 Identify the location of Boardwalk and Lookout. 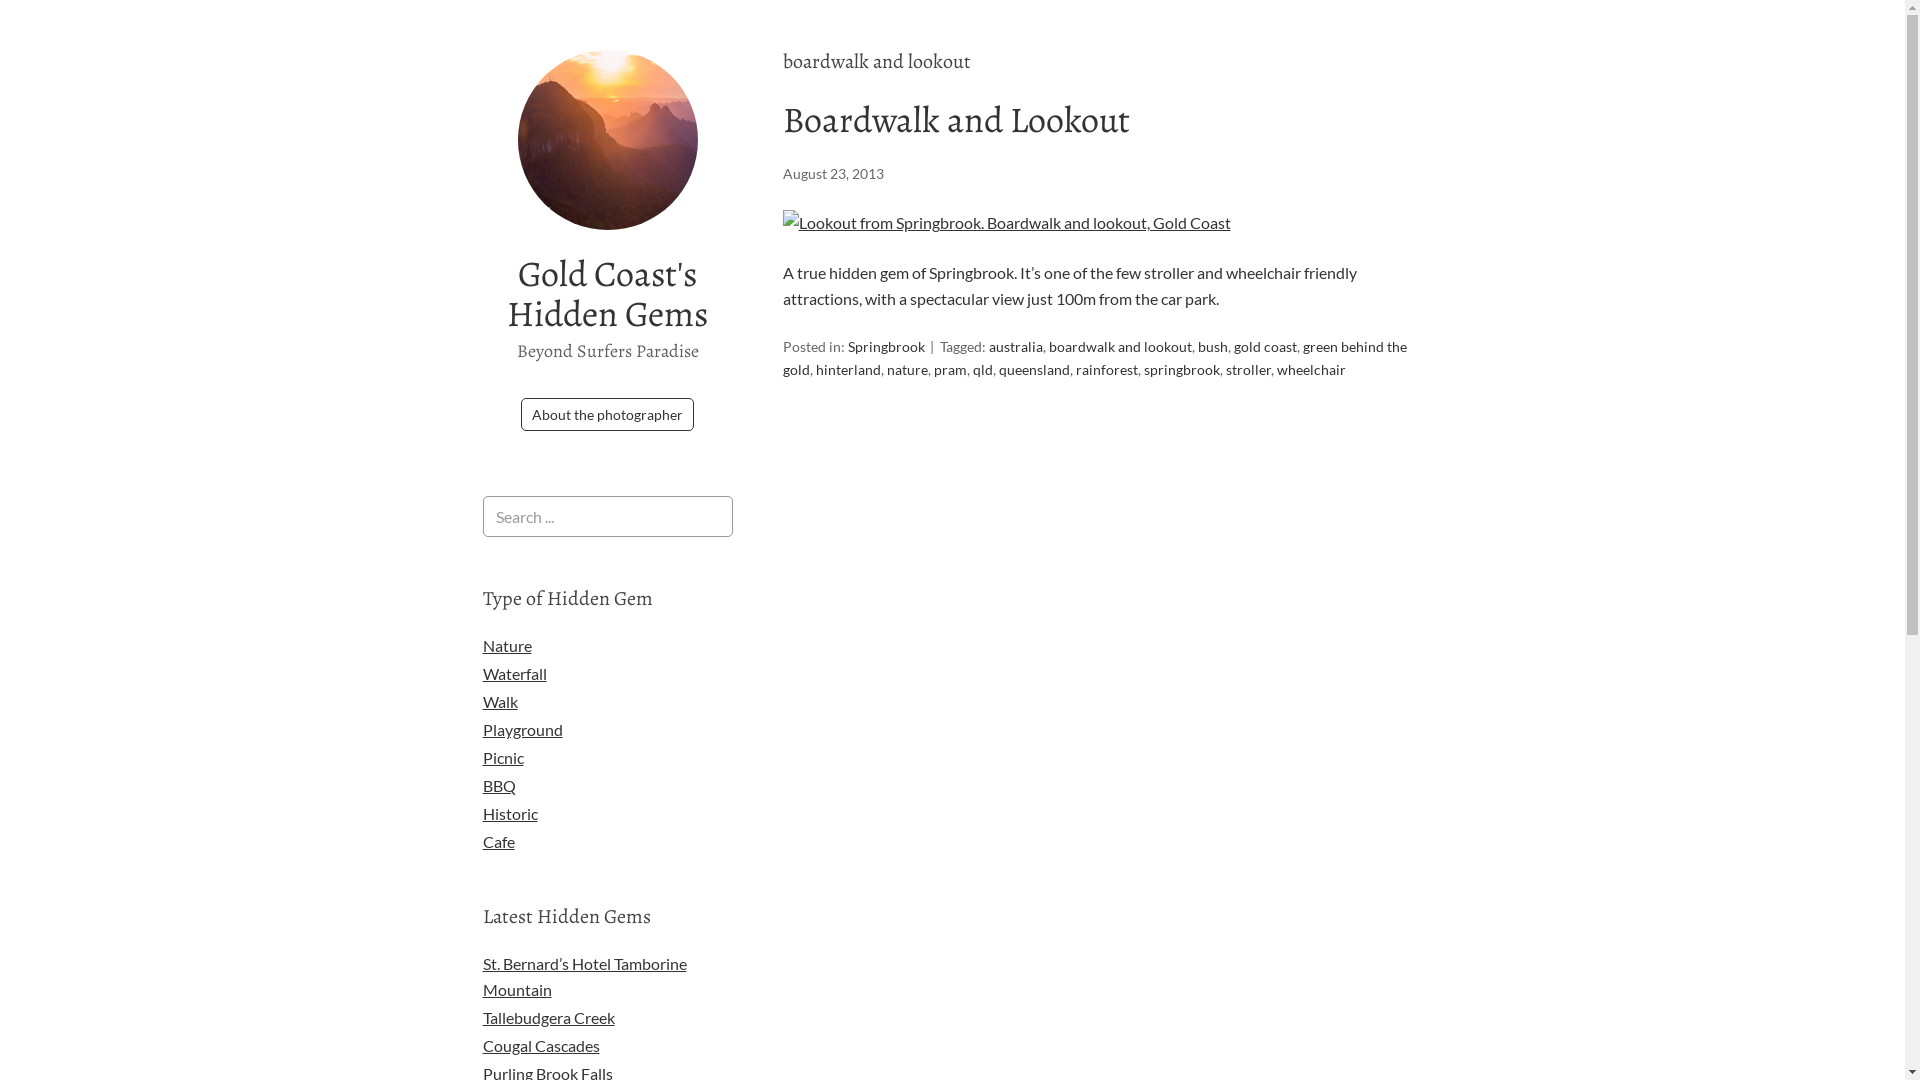
(956, 120).